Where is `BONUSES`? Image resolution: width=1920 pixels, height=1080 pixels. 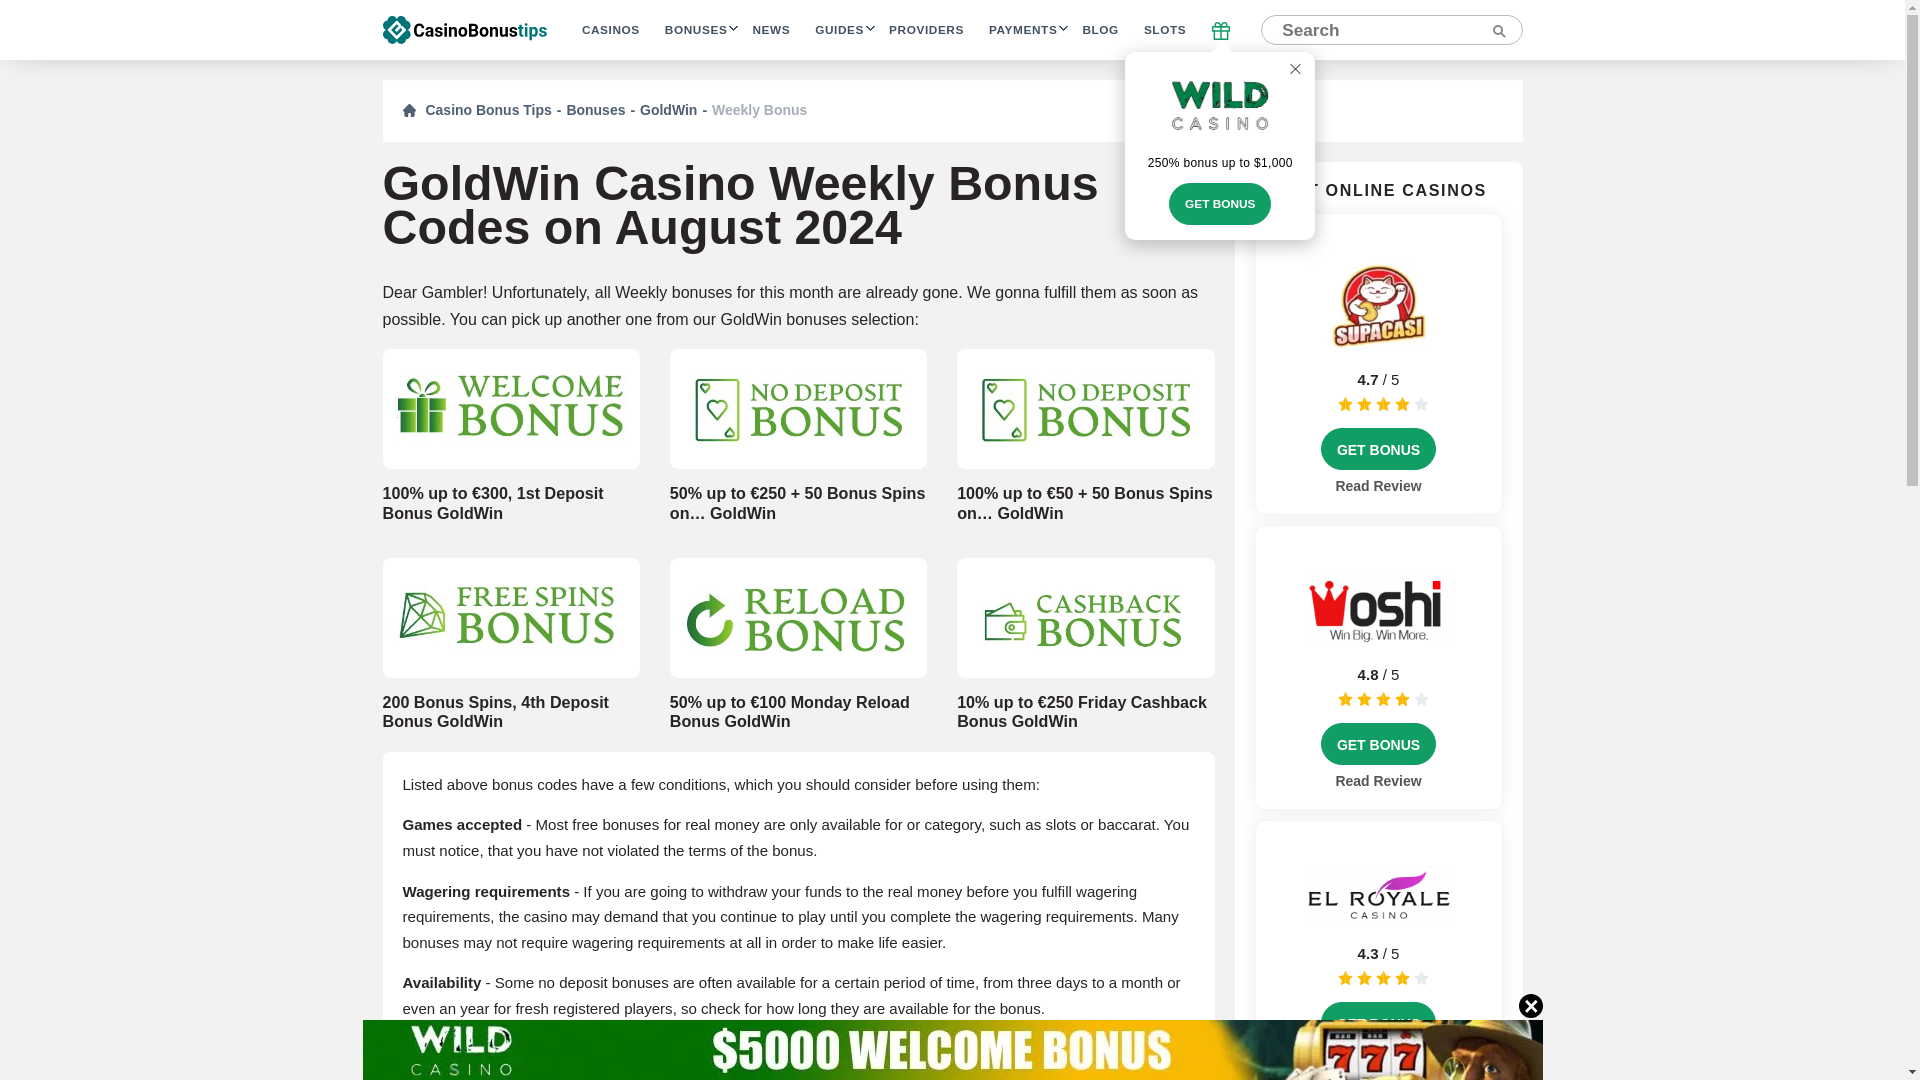 BONUSES is located at coordinates (696, 30).